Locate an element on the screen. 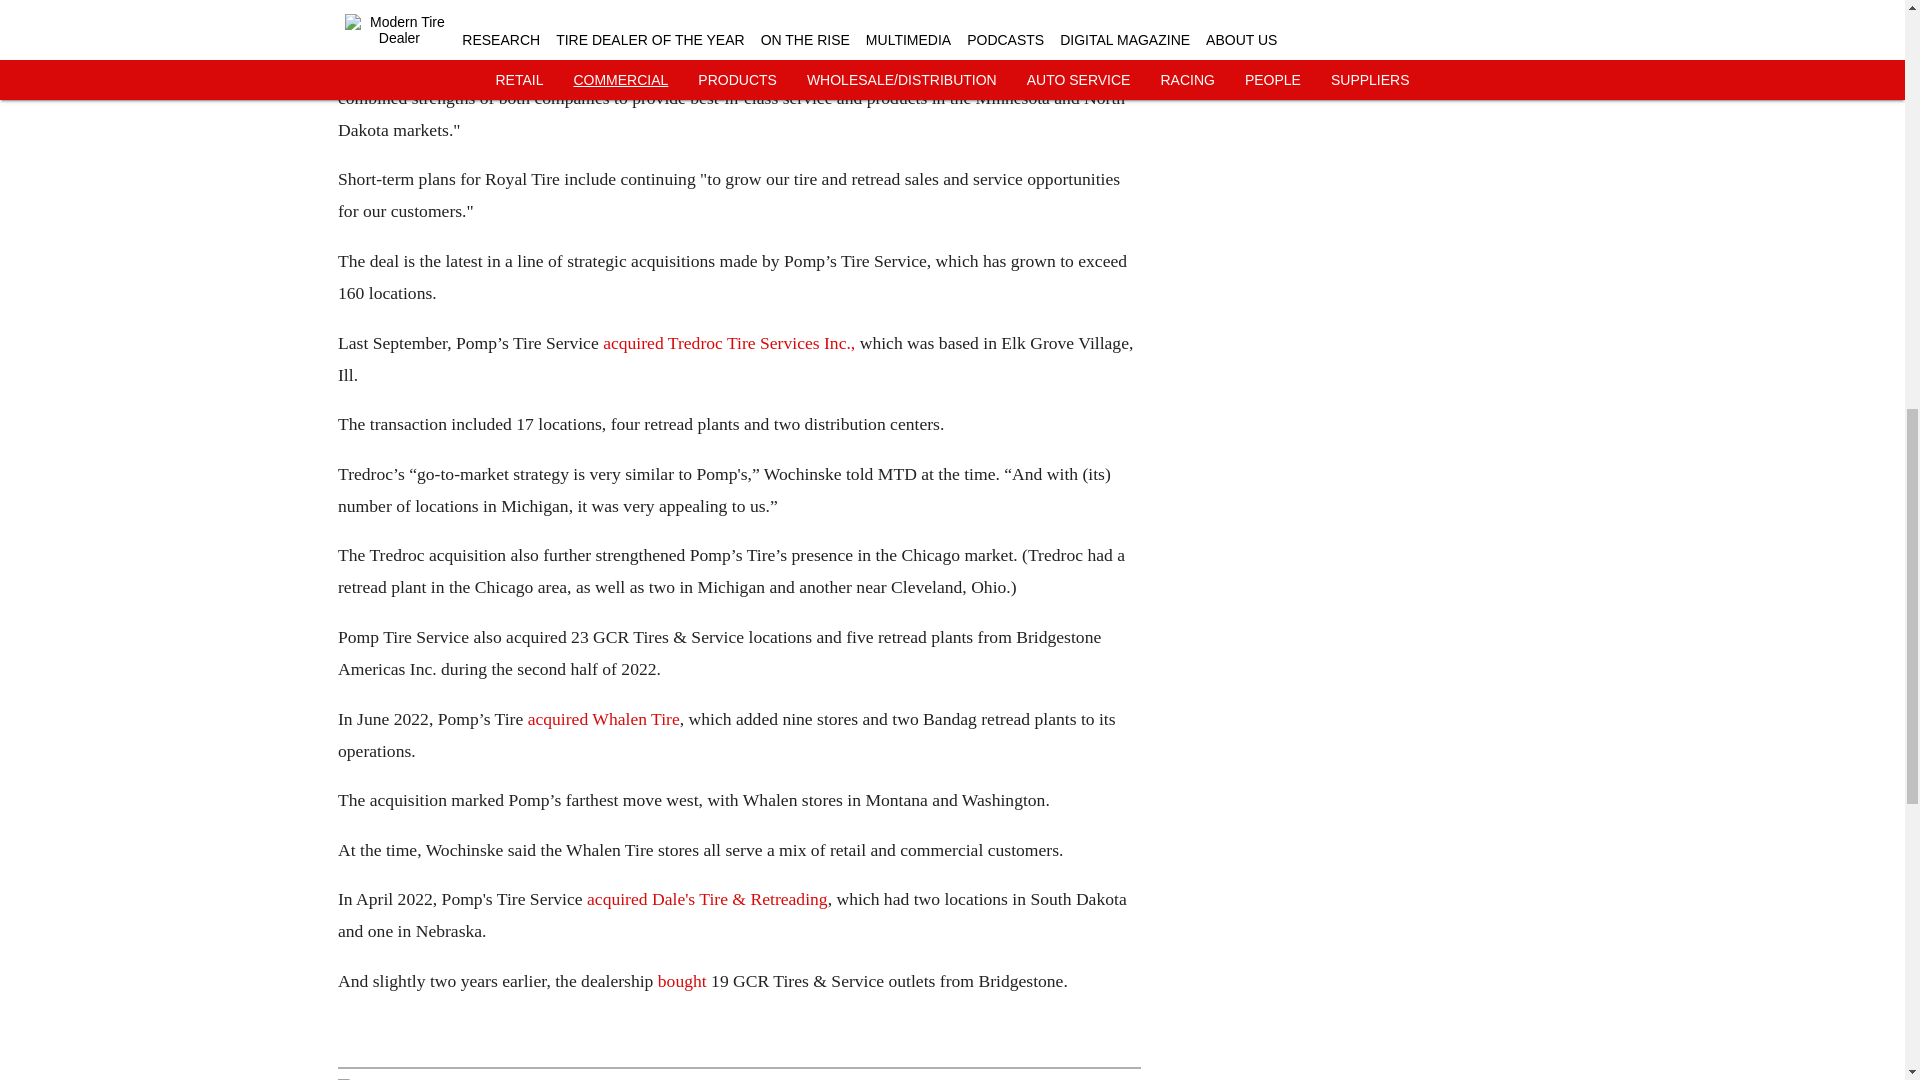 The image size is (1920, 1080). acquired Whalen Tire is located at coordinates (602, 718).